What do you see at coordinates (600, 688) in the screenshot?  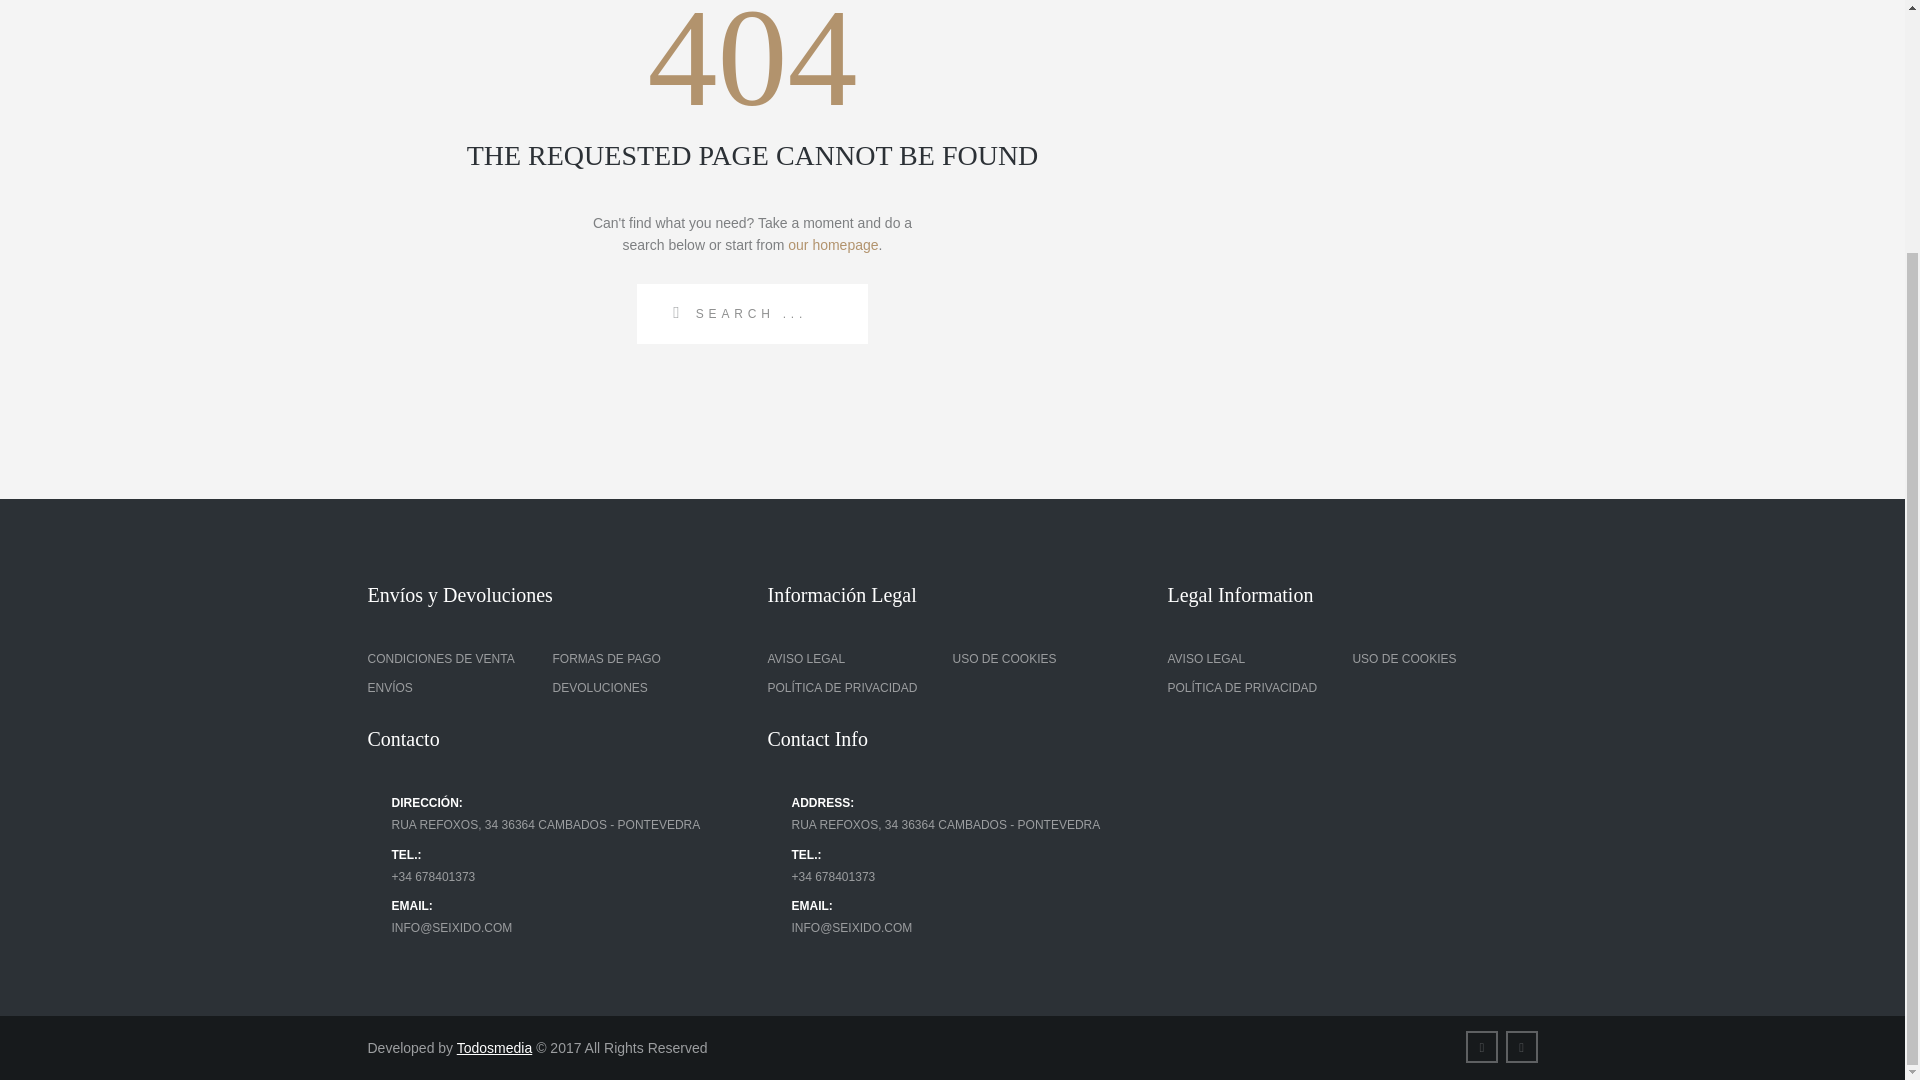 I see `DEVOLUCIONES` at bounding box center [600, 688].